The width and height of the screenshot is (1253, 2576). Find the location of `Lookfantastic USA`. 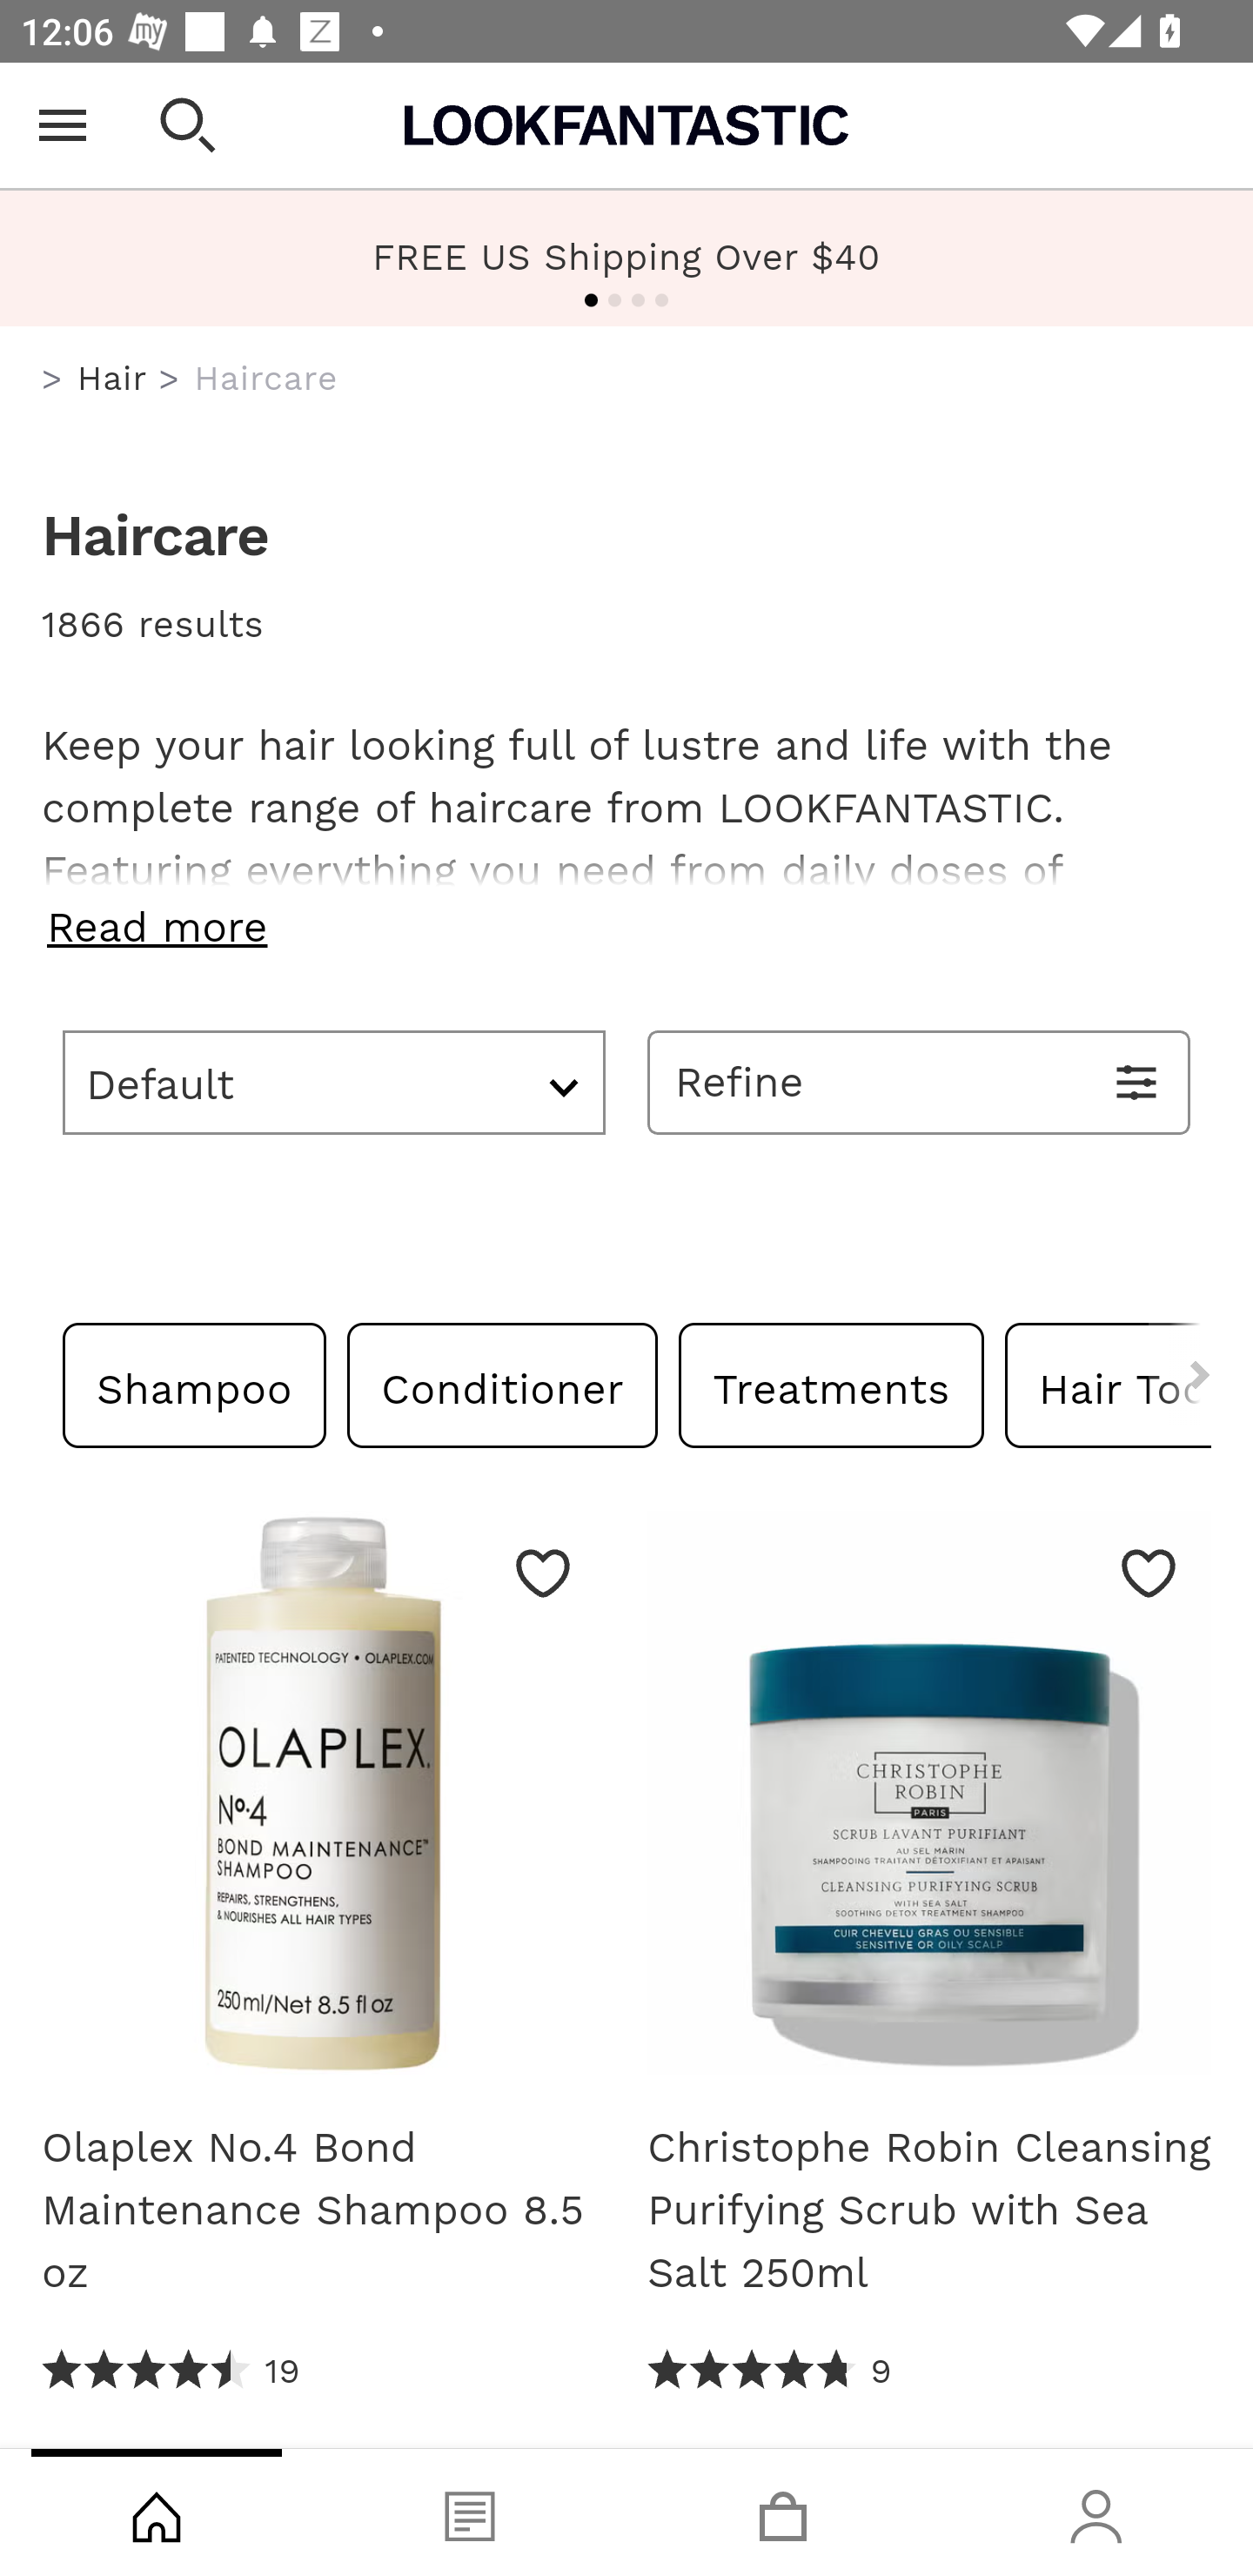

Lookfantastic USA is located at coordinates (626, 125).